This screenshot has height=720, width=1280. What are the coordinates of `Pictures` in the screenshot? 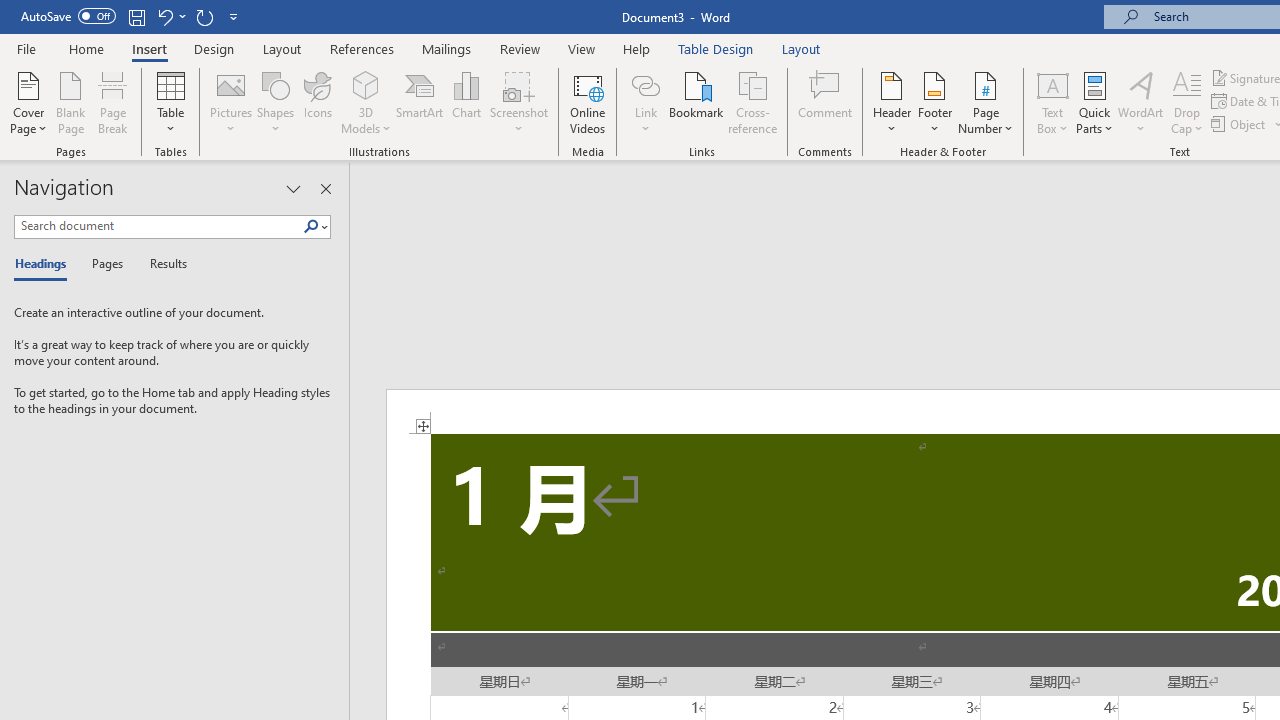 It's located at (230, 102).